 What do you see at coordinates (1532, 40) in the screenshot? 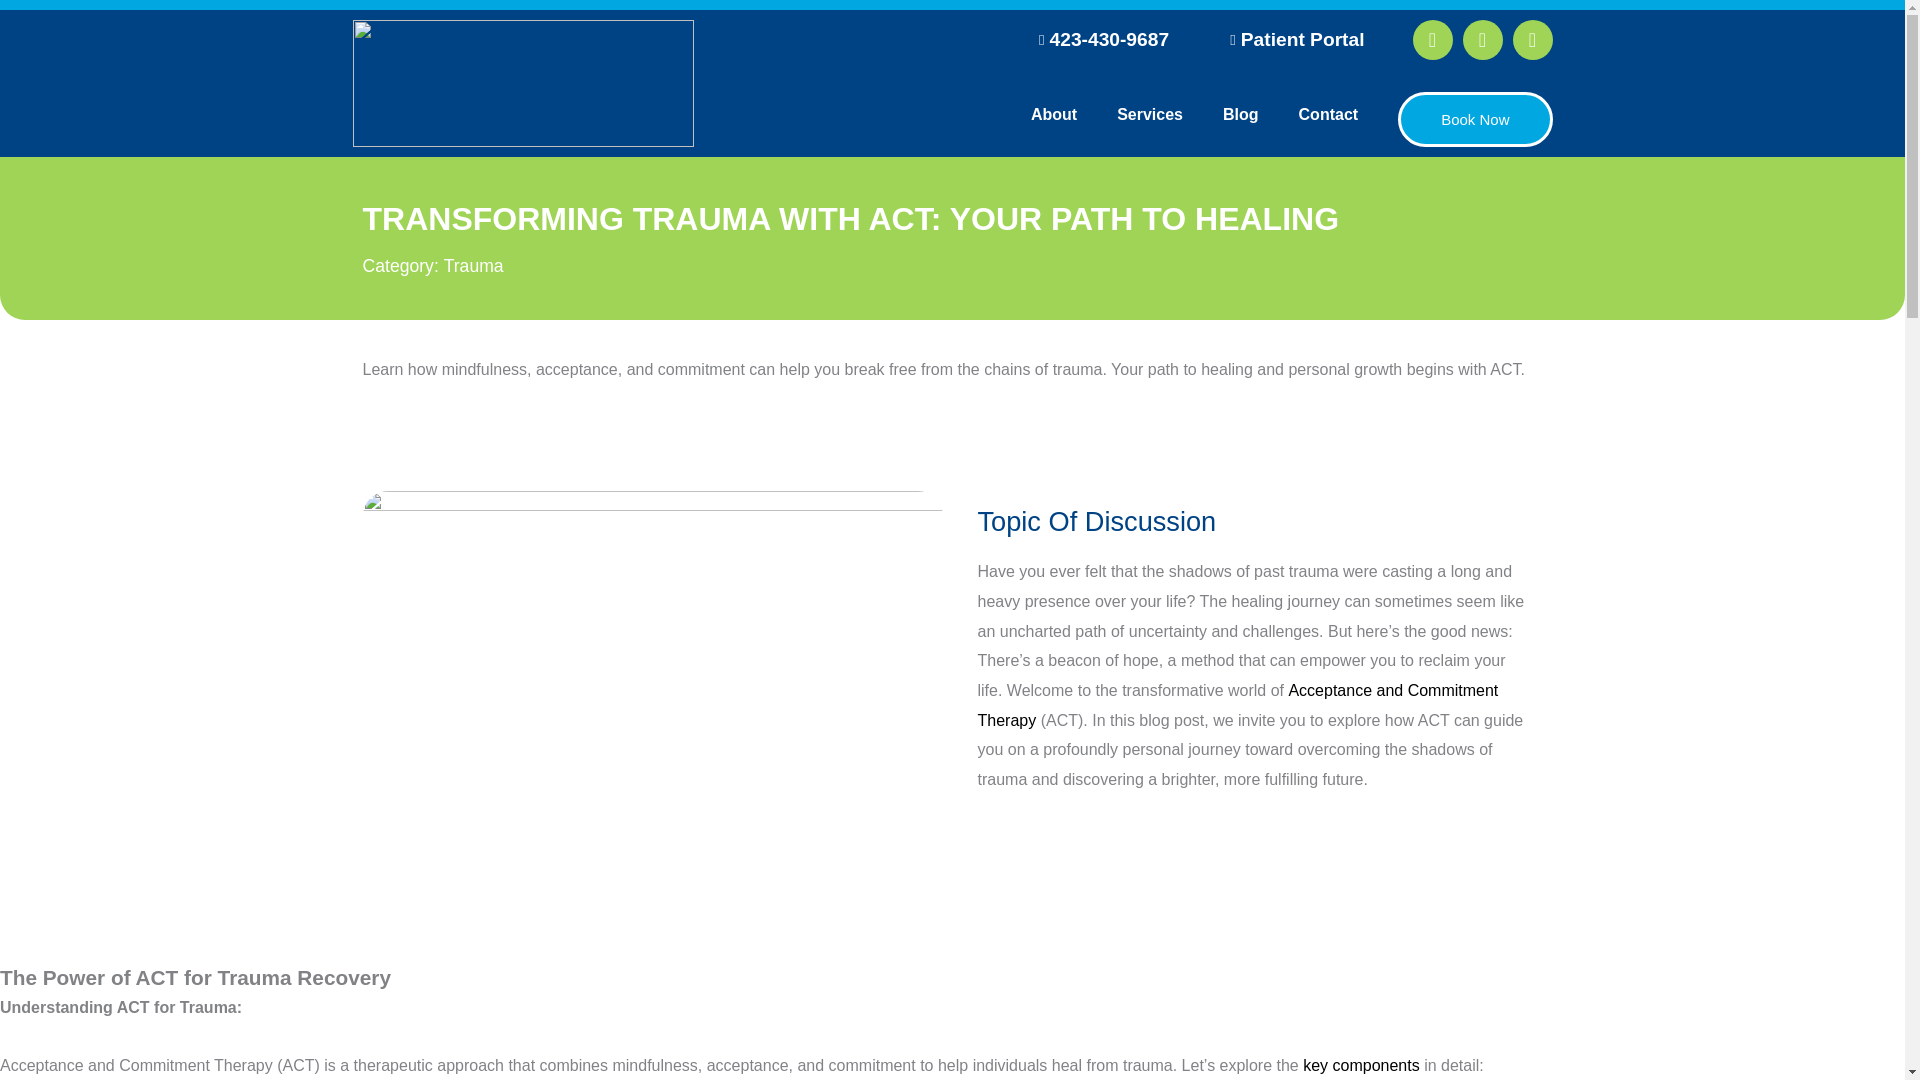
I see `Linkedin` at bounding box center [1532, 40].